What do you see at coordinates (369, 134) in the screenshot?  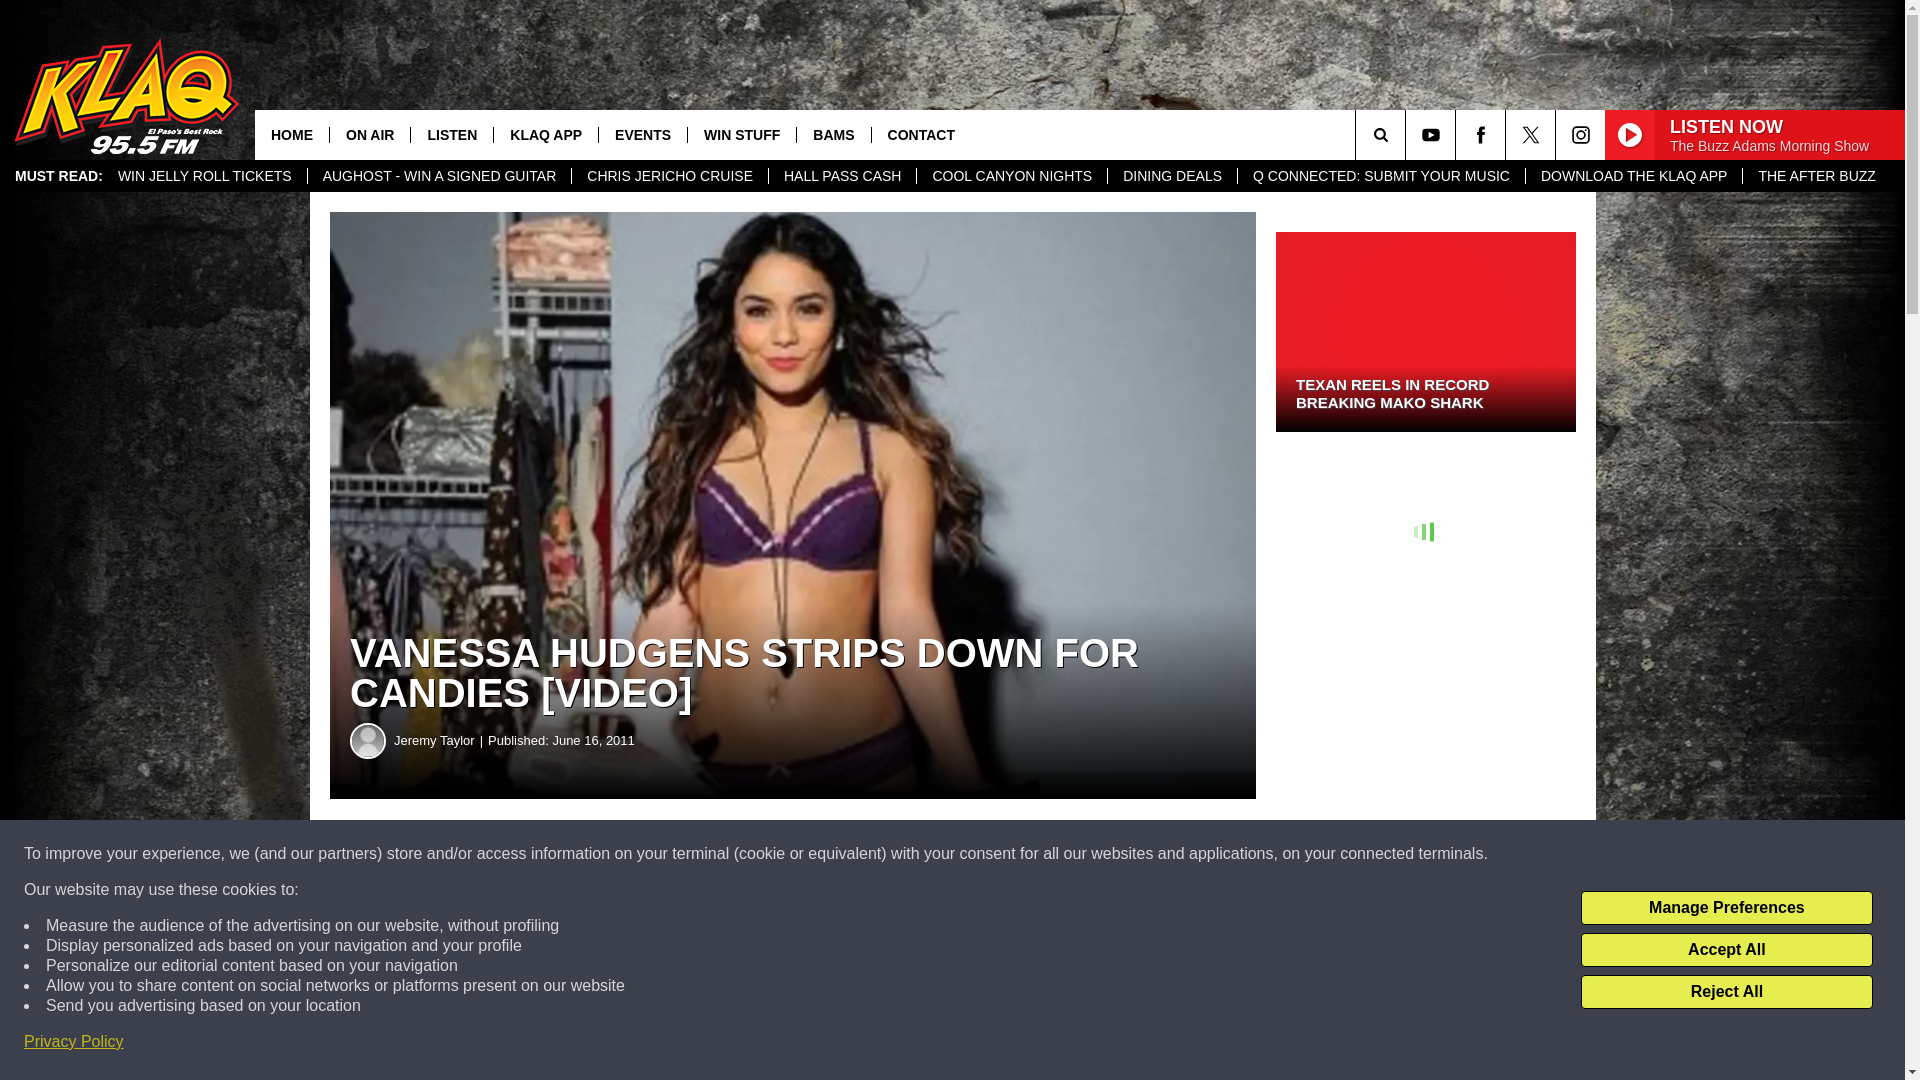 I see `ON AIR` at bounding box center [369, 134].